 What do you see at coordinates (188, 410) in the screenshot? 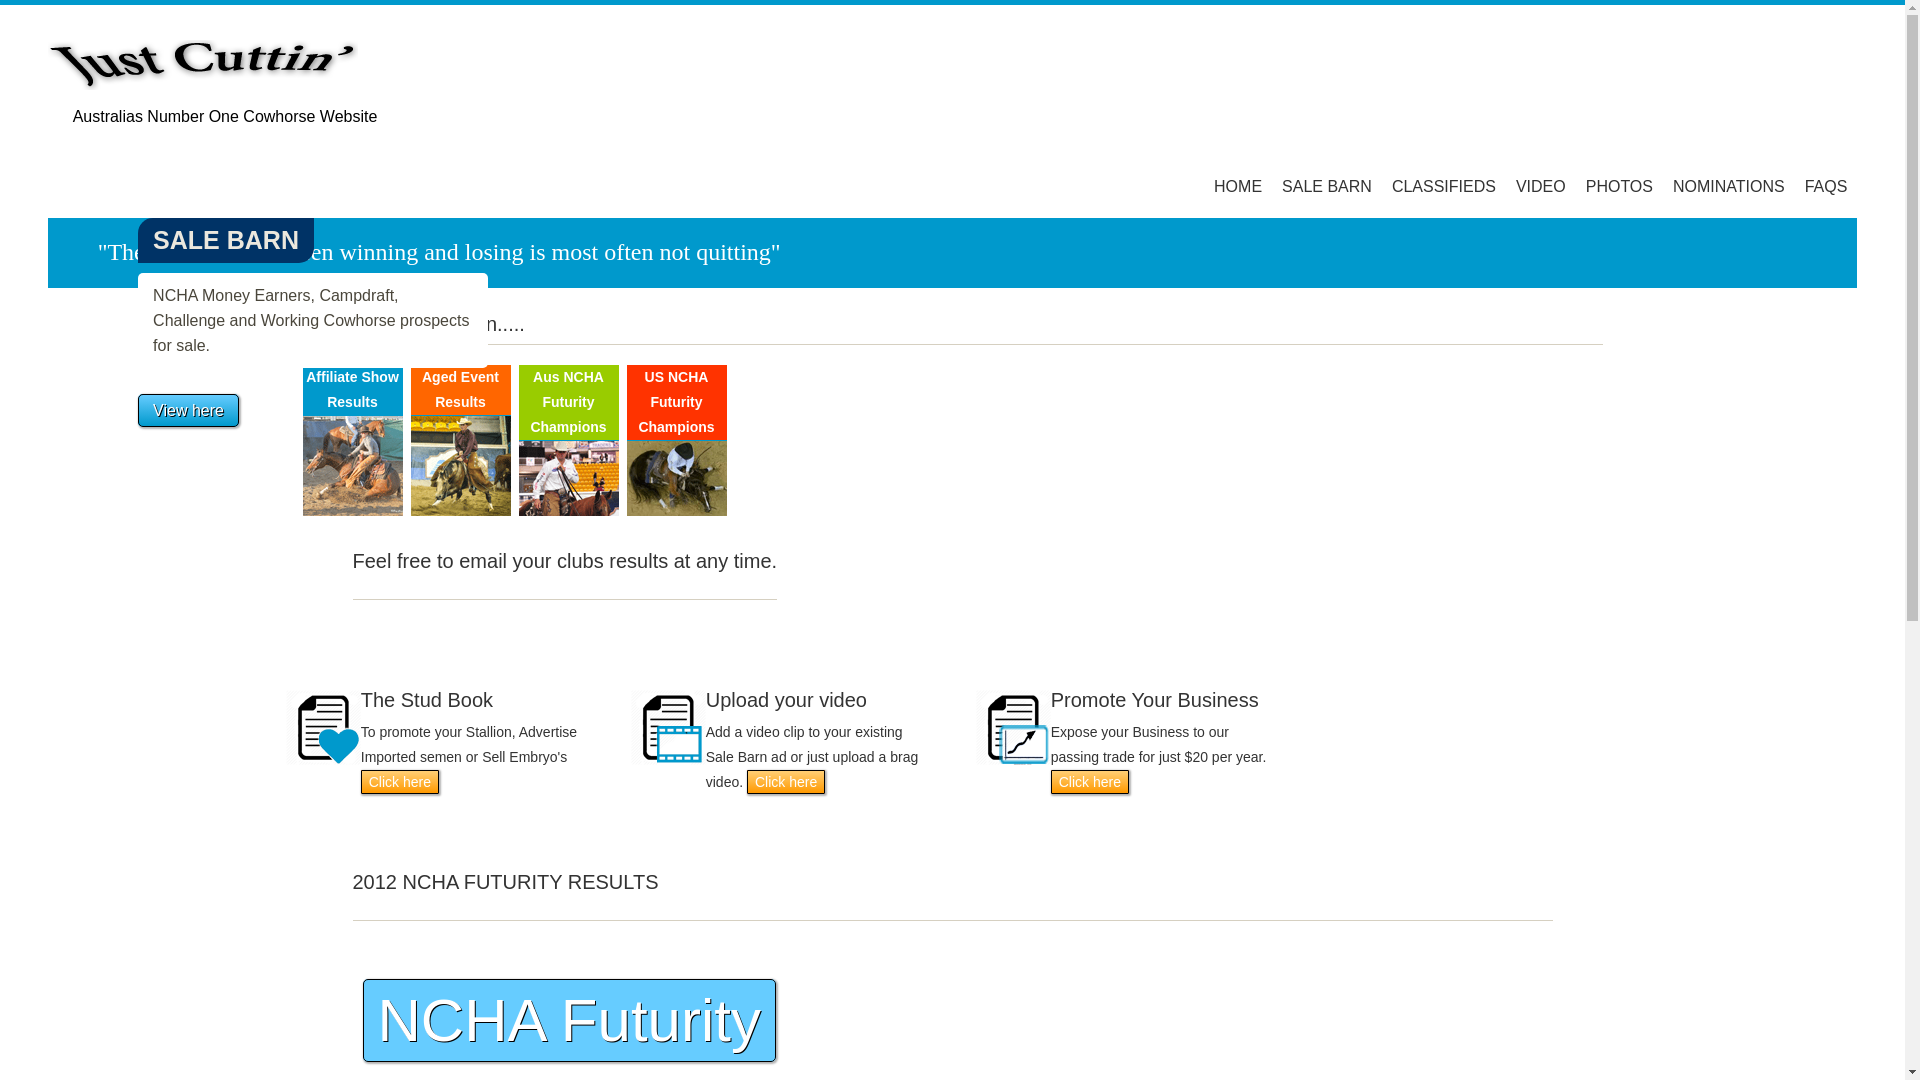
I see `View here` at bounding box center [188, 410].